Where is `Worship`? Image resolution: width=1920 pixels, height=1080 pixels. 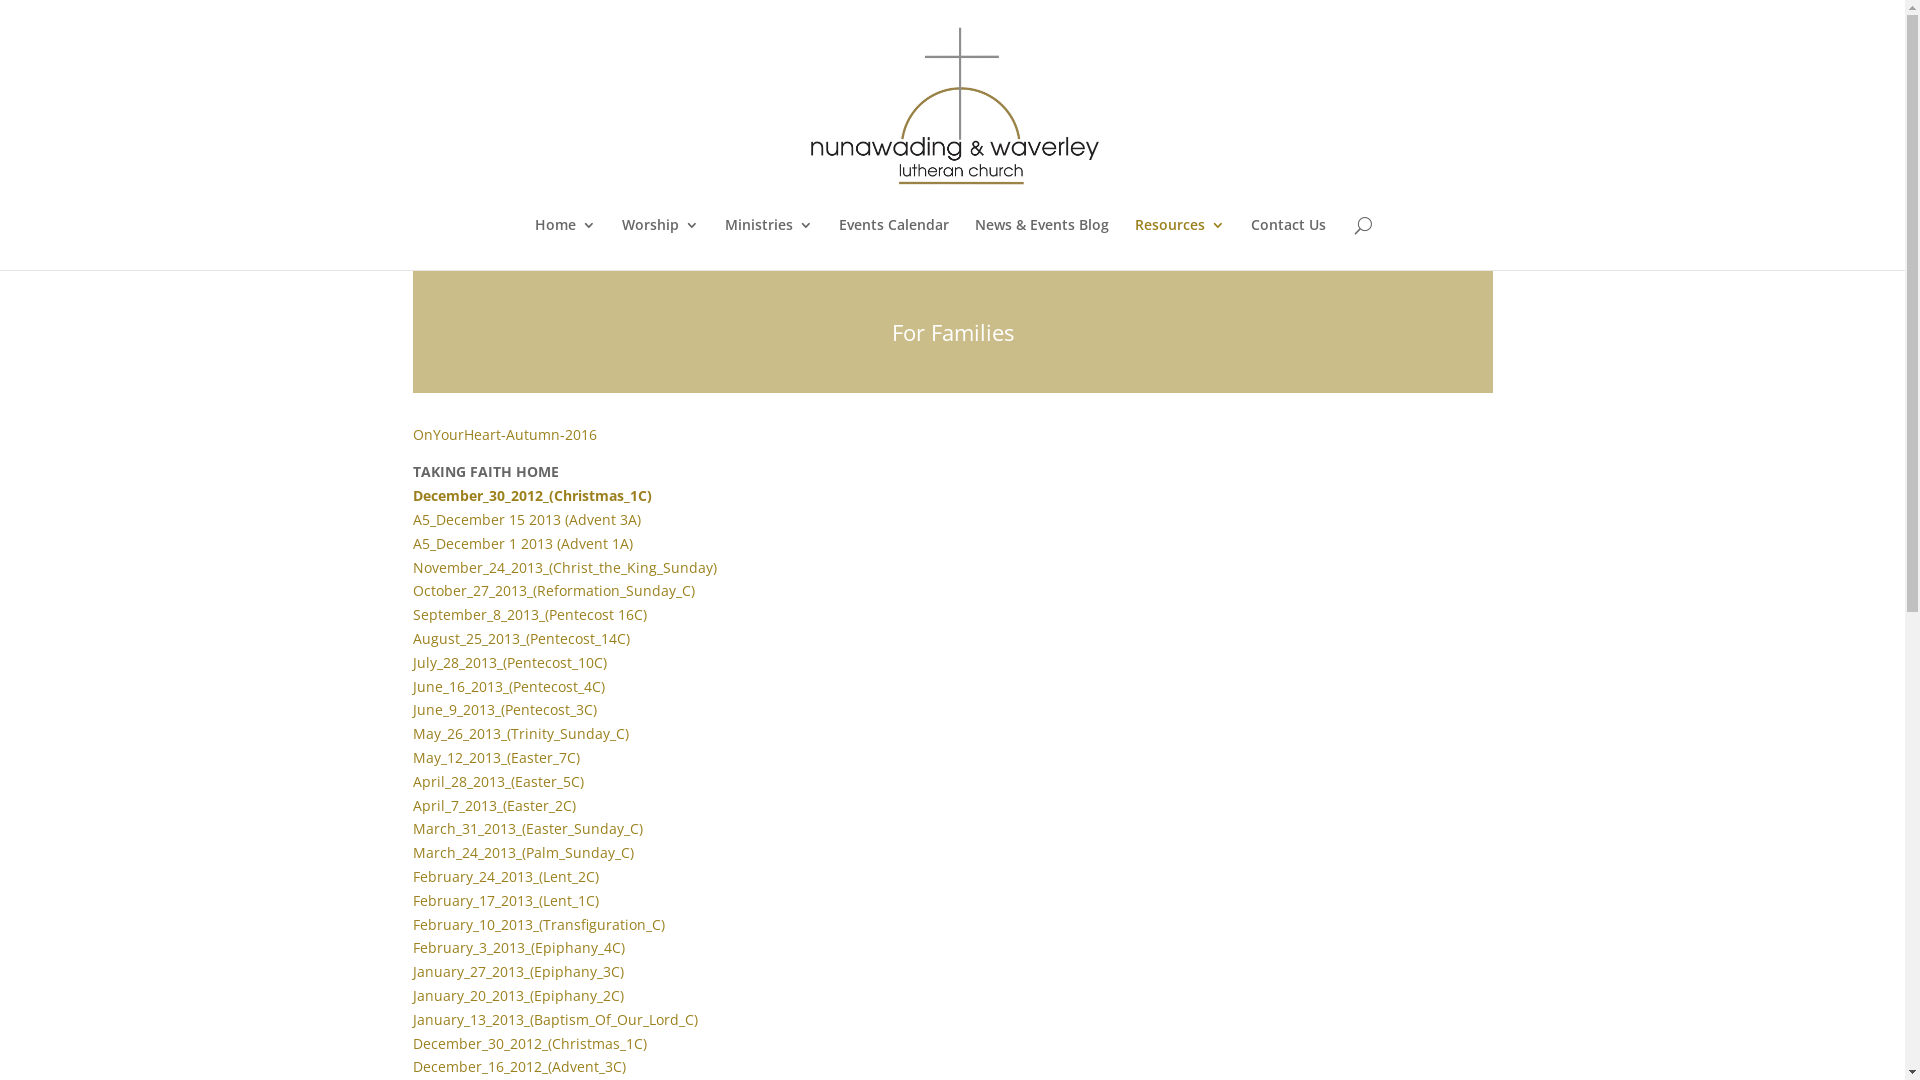 Worship is located at coordinates (660, 244).